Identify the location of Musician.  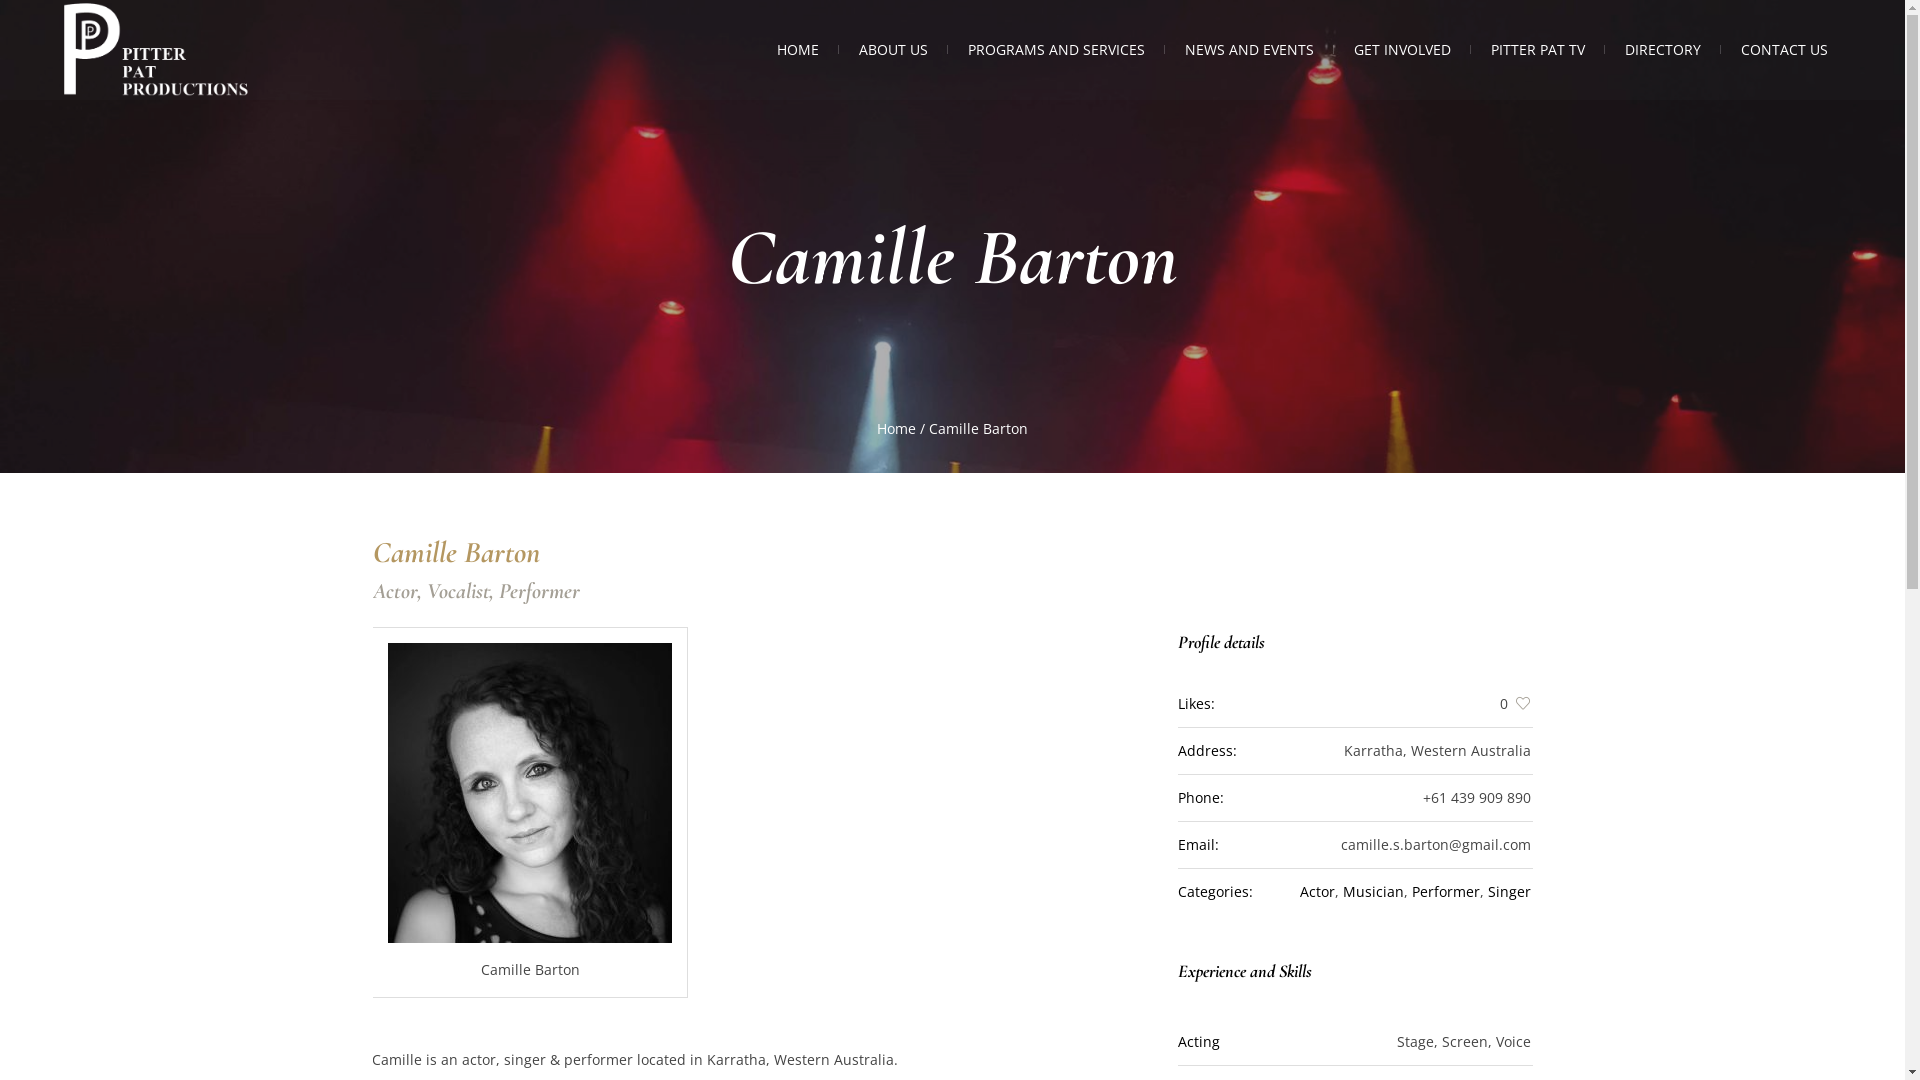
(1372, 892).